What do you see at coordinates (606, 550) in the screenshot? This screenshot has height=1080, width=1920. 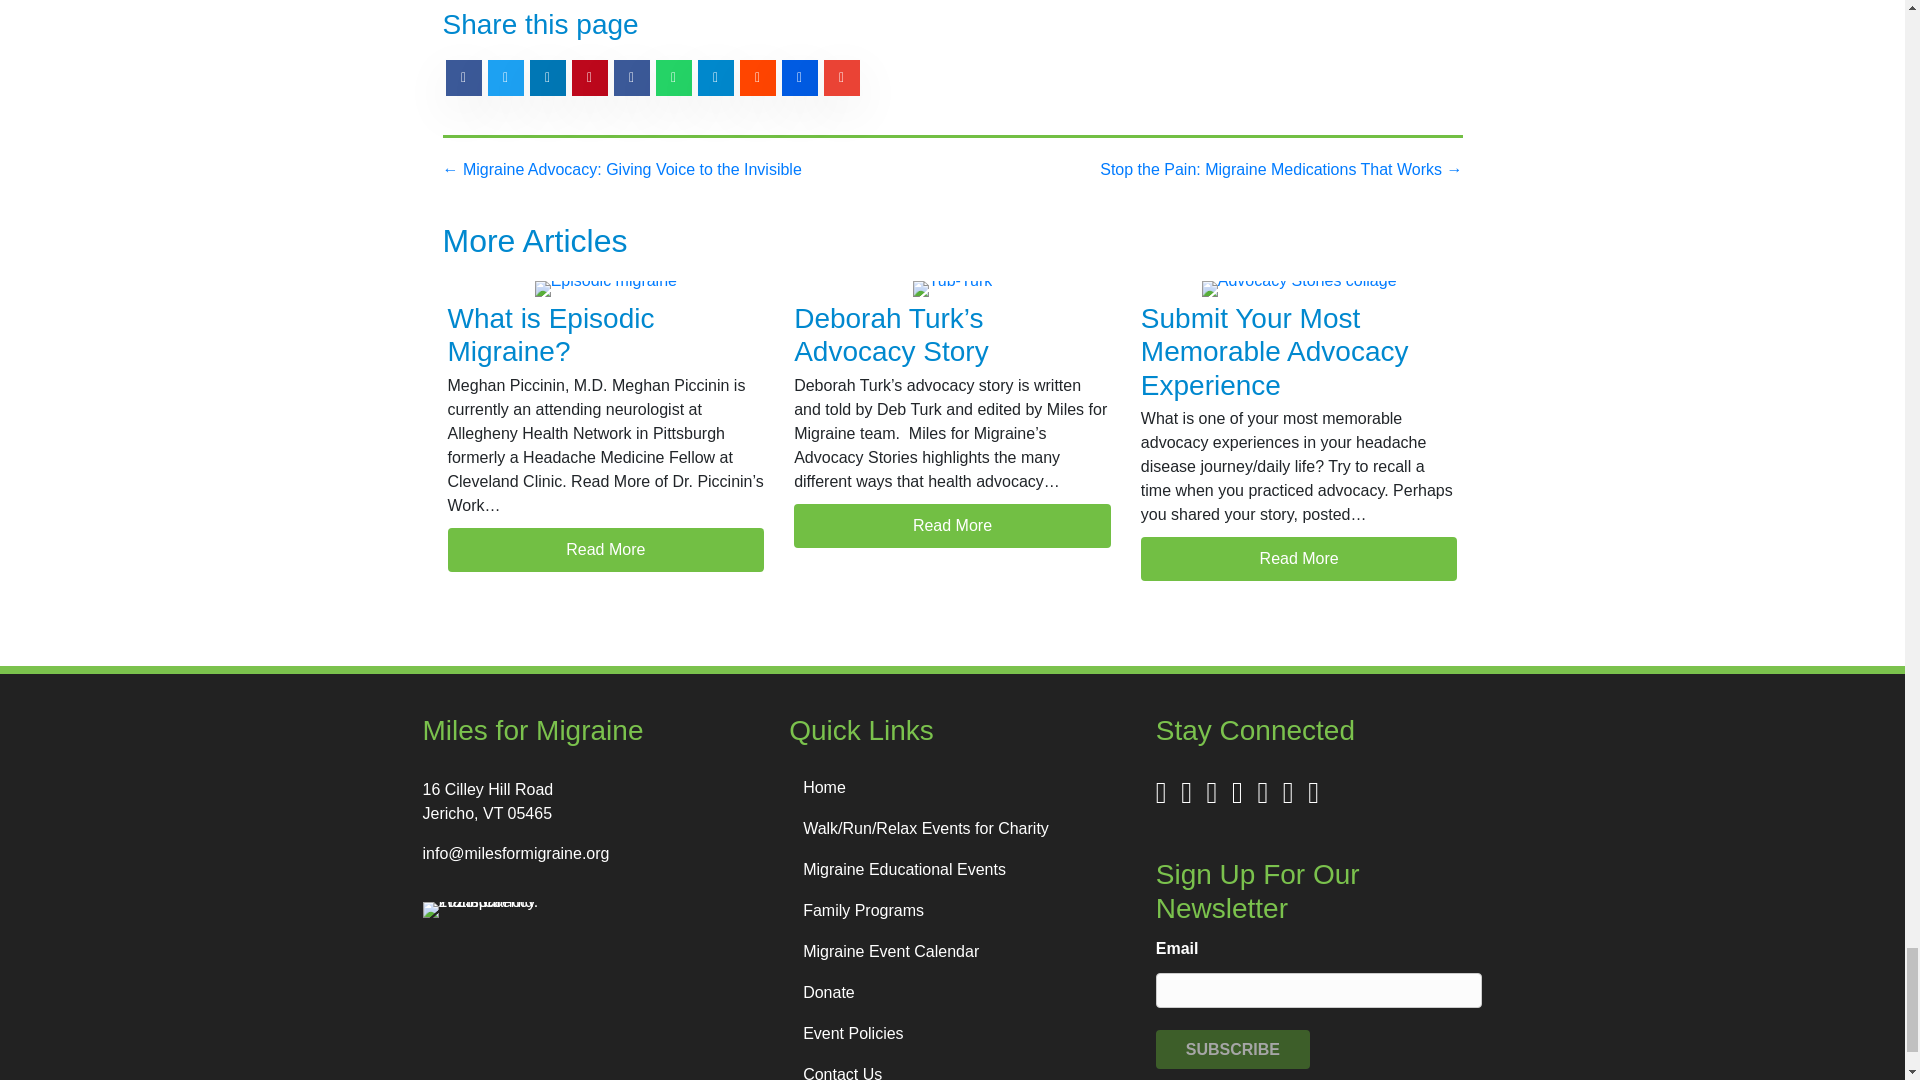 I see `What is Episodic Migraine?` at bounding box center [606, 550].